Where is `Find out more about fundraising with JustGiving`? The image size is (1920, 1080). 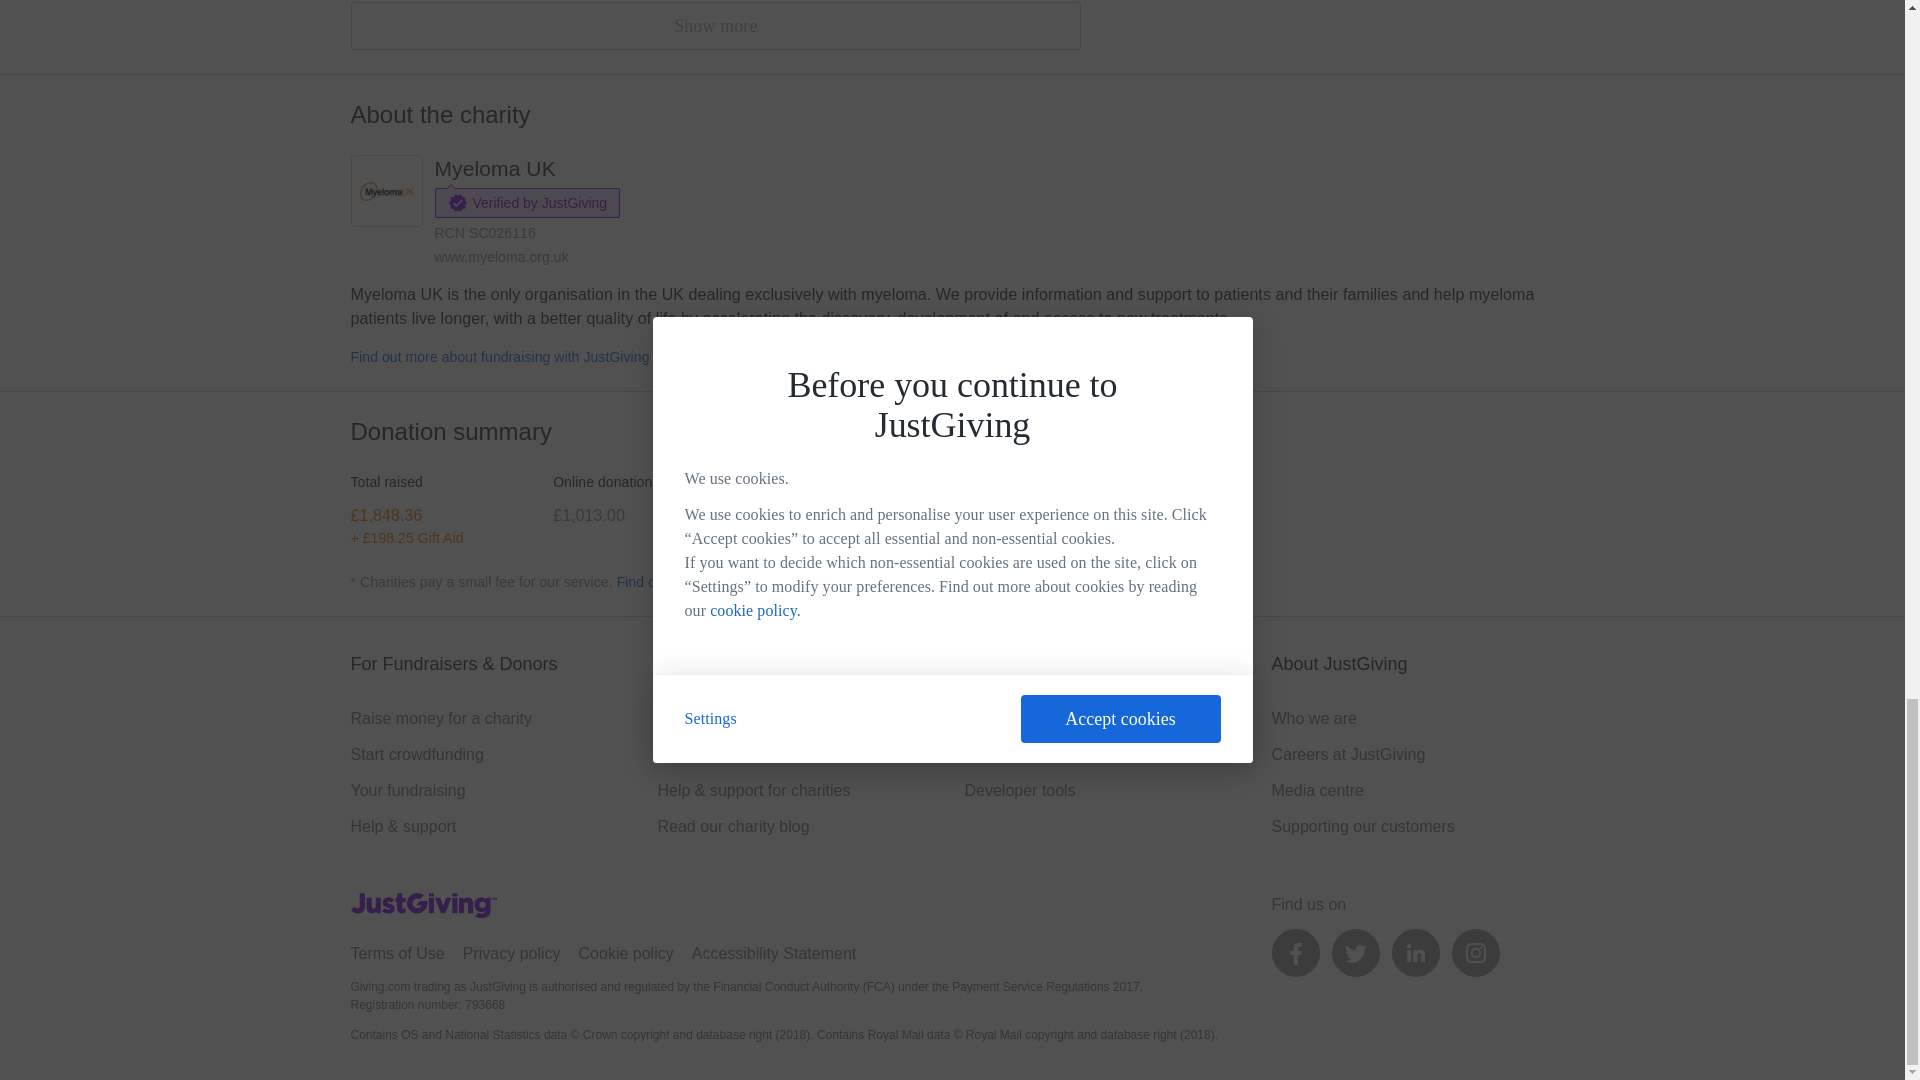 Find out more about fundraising with JustGiving is located at coordinates (498, 356).